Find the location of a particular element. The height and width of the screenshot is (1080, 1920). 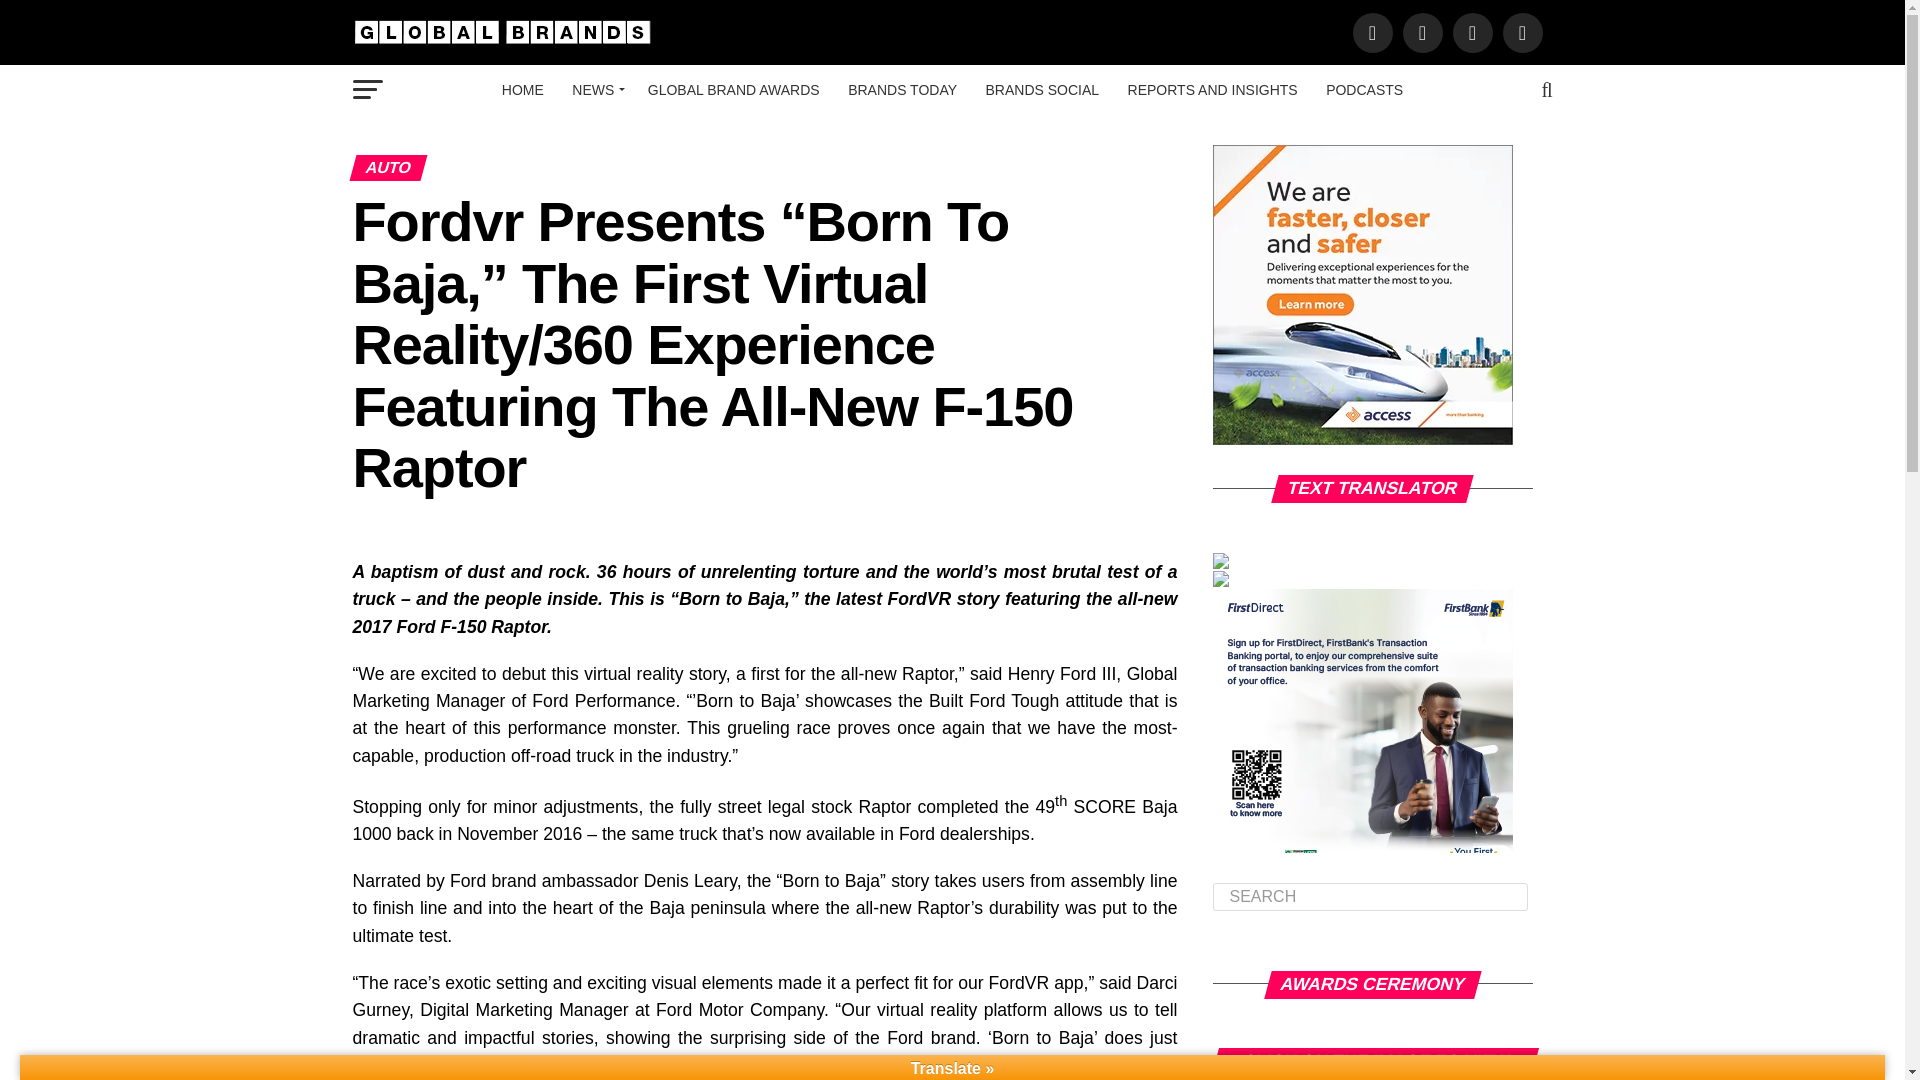

NEWS is located at coordinates (596, 89).